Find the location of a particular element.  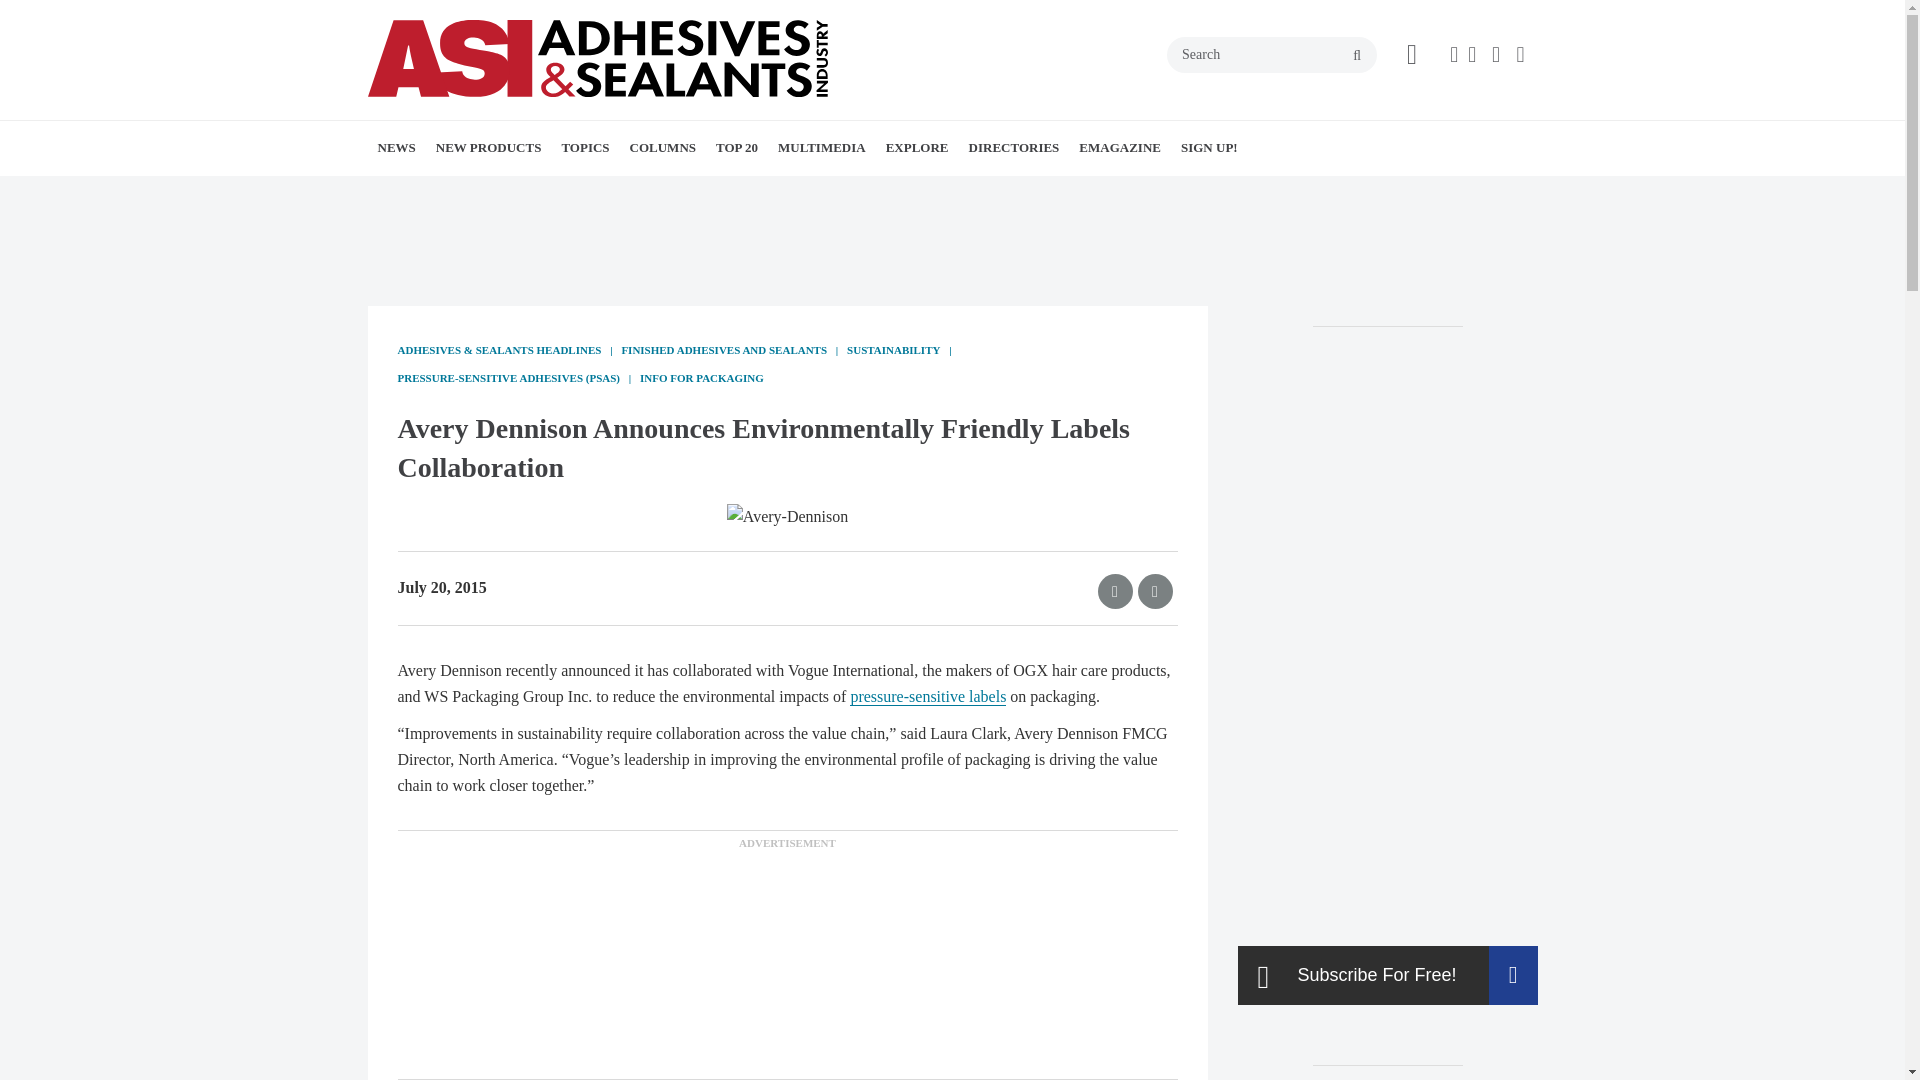

CURING is located at coordinates (729, 192).